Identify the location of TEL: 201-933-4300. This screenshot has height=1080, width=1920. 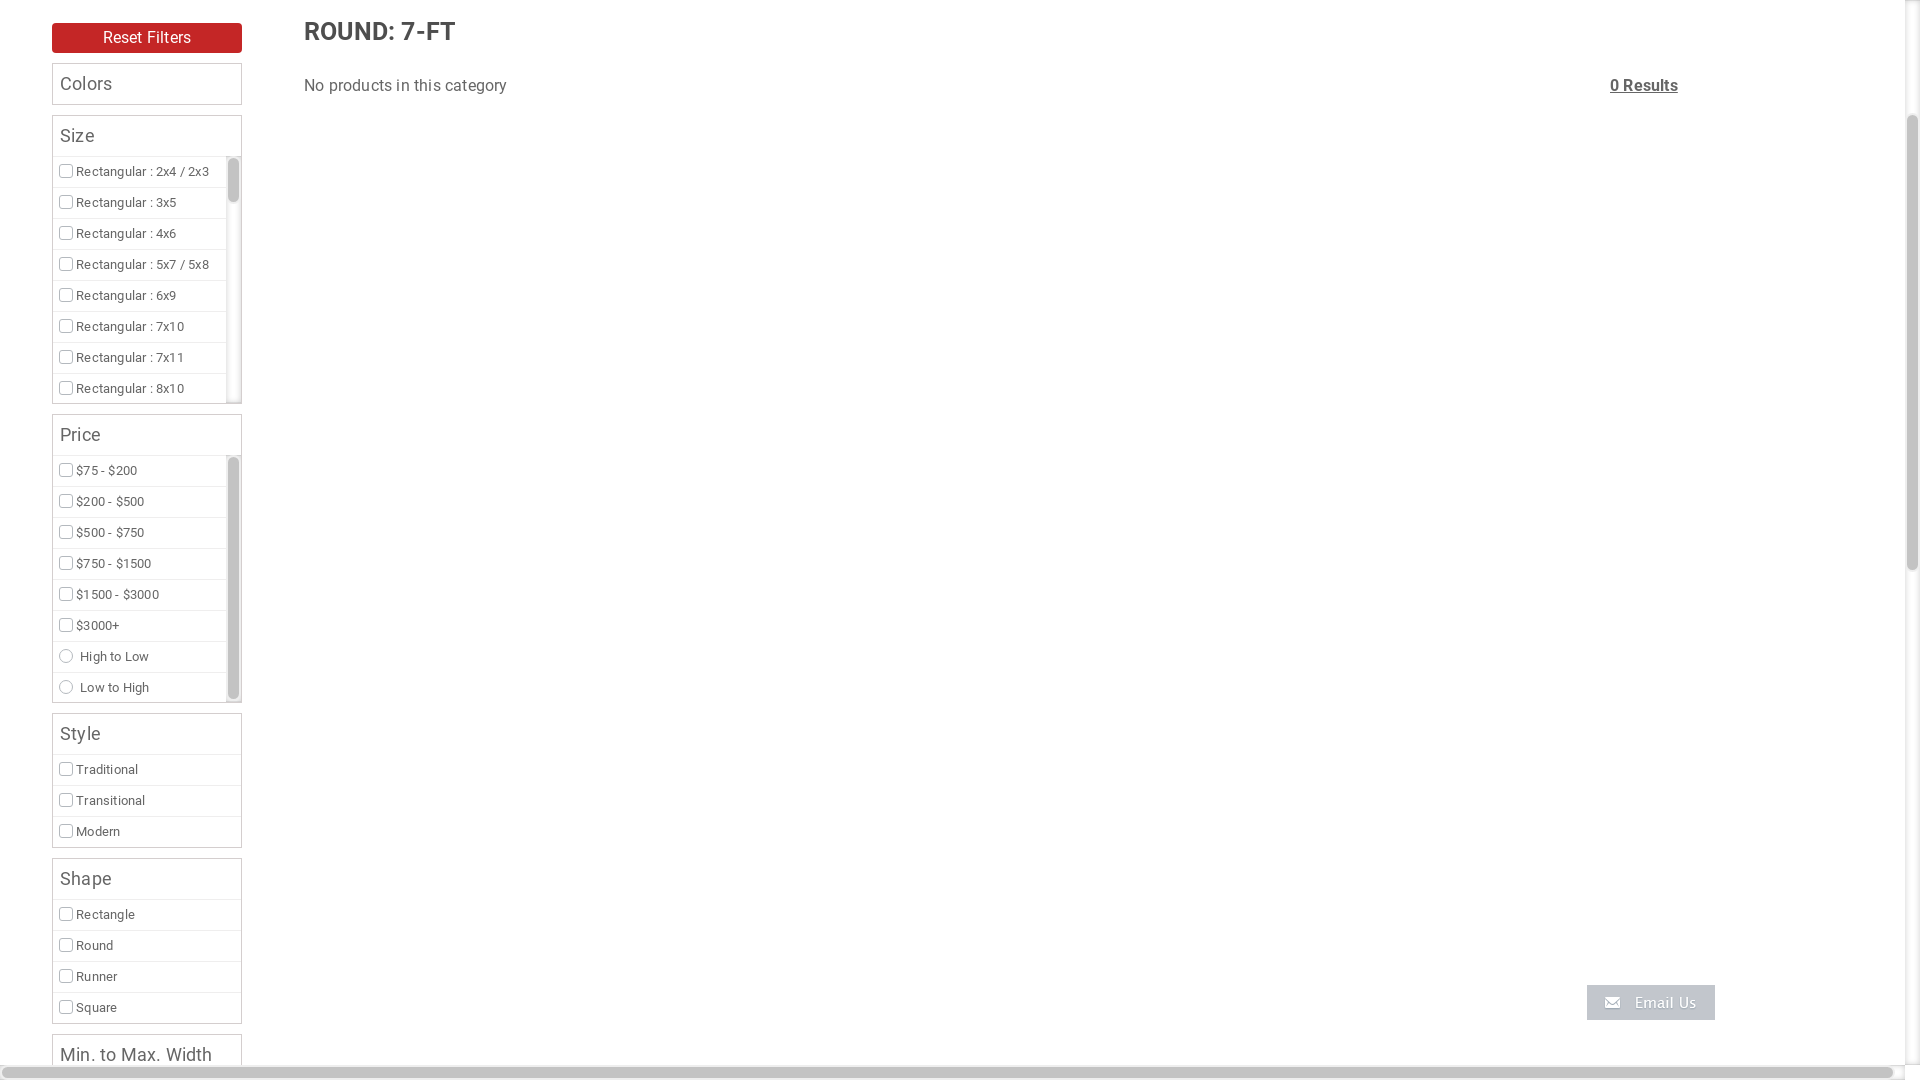
(1674, 99).